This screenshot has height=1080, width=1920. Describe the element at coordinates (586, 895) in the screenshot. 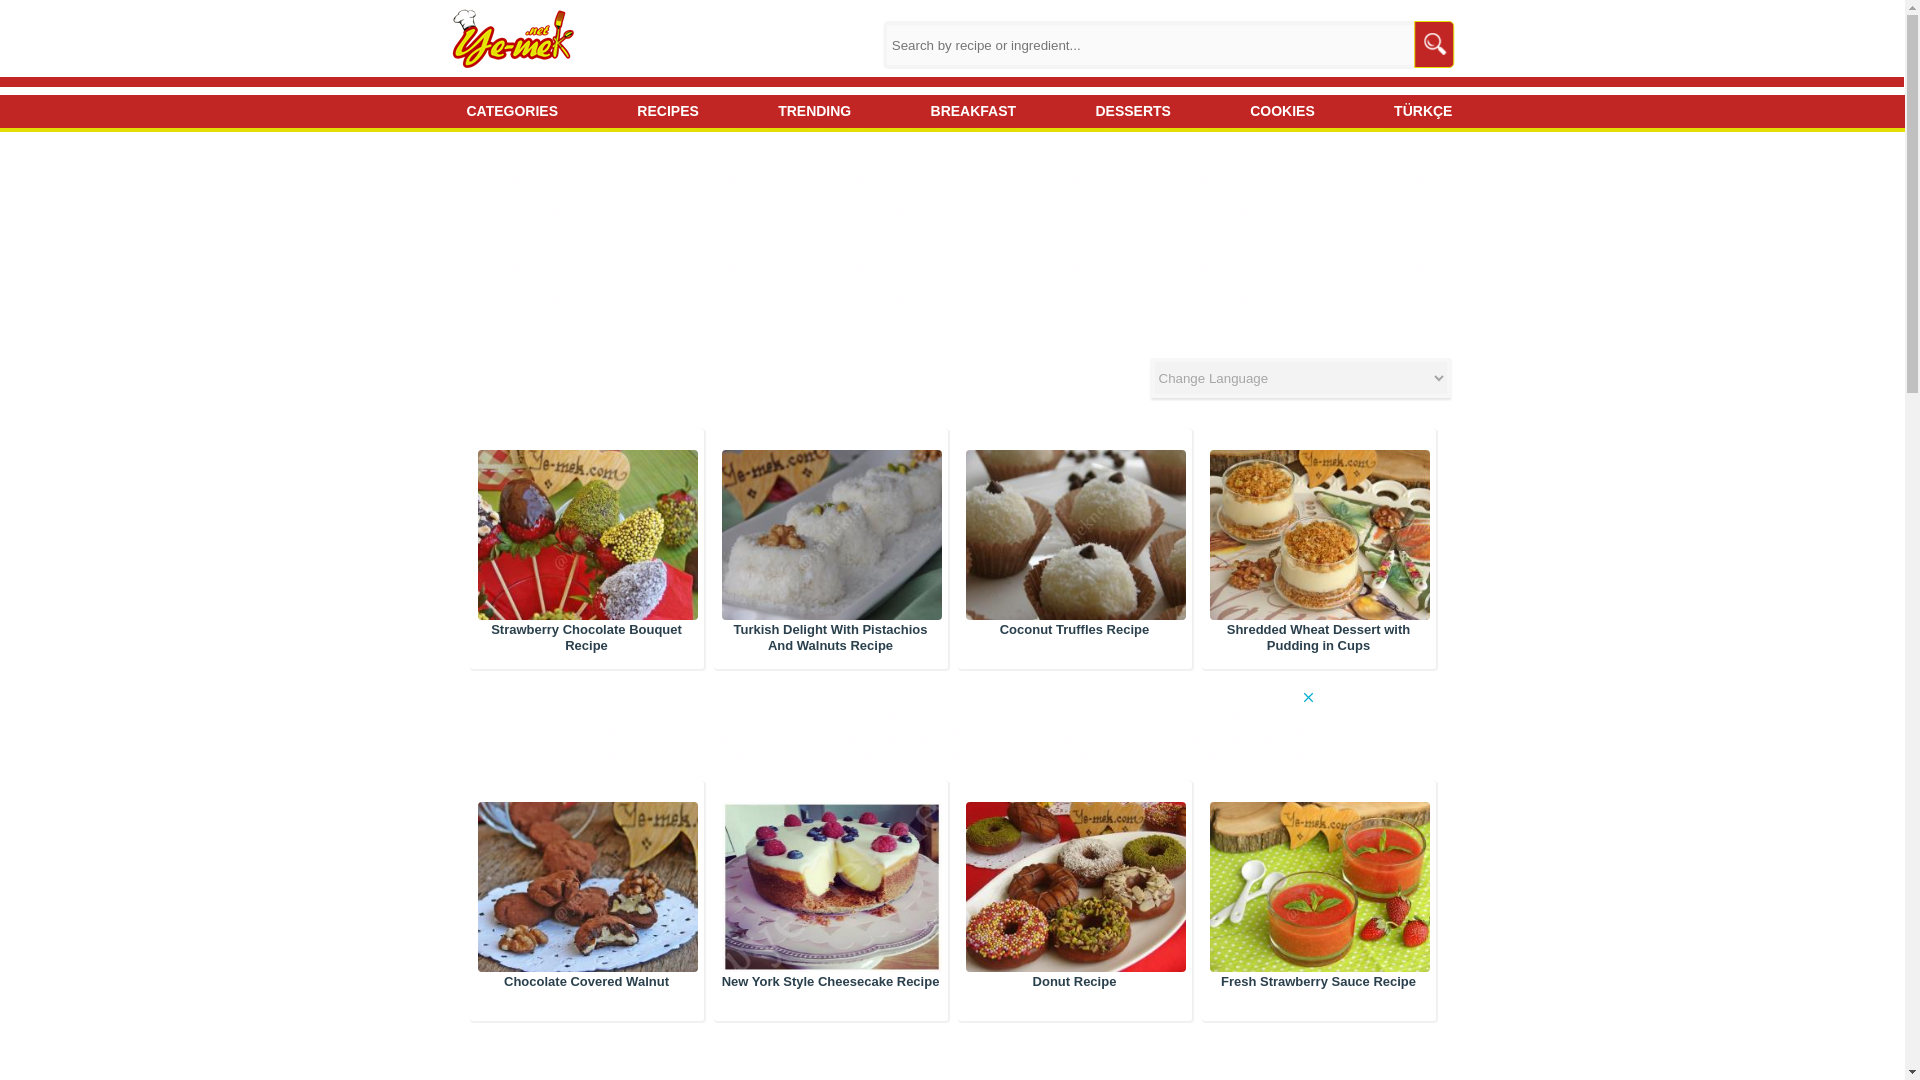

I see `Chocolate Covered Walnut` at that location.